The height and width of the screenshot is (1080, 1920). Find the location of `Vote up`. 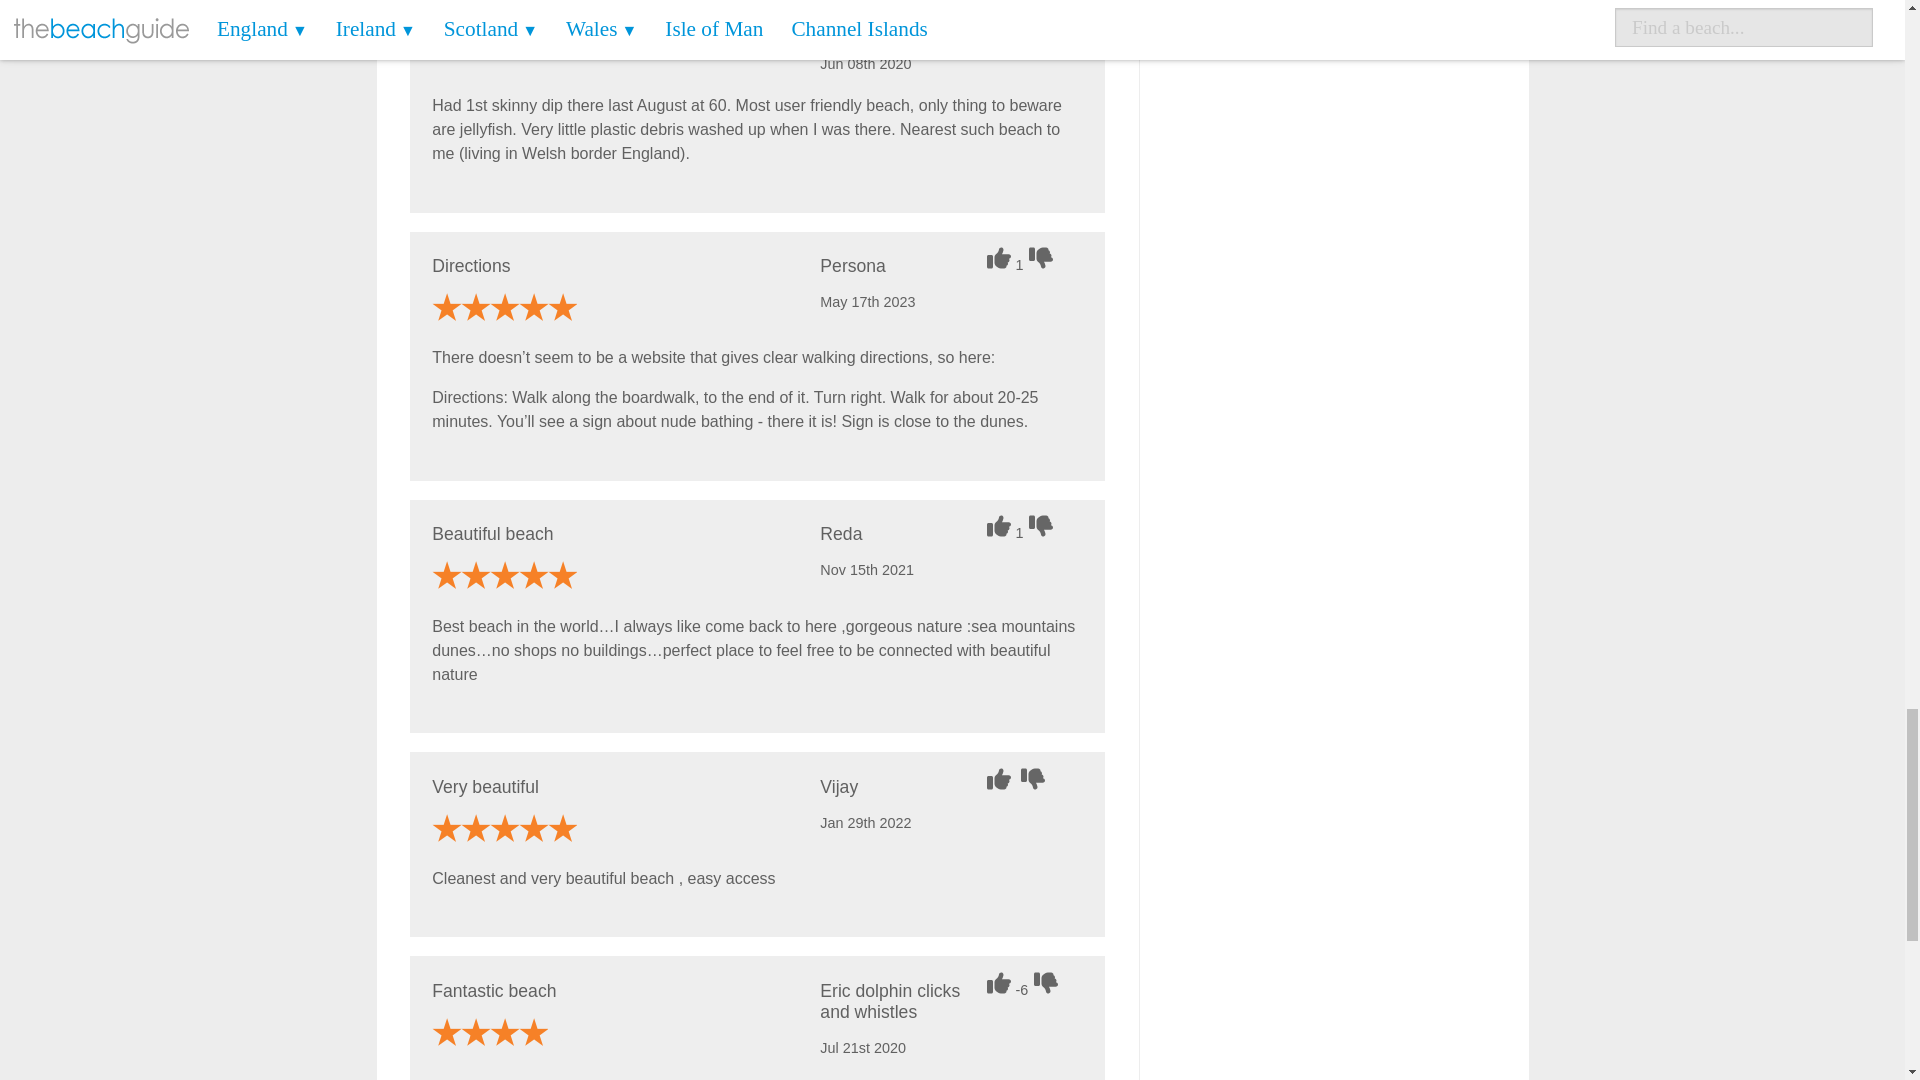

Vote up is located at coordinates (1000, 982).